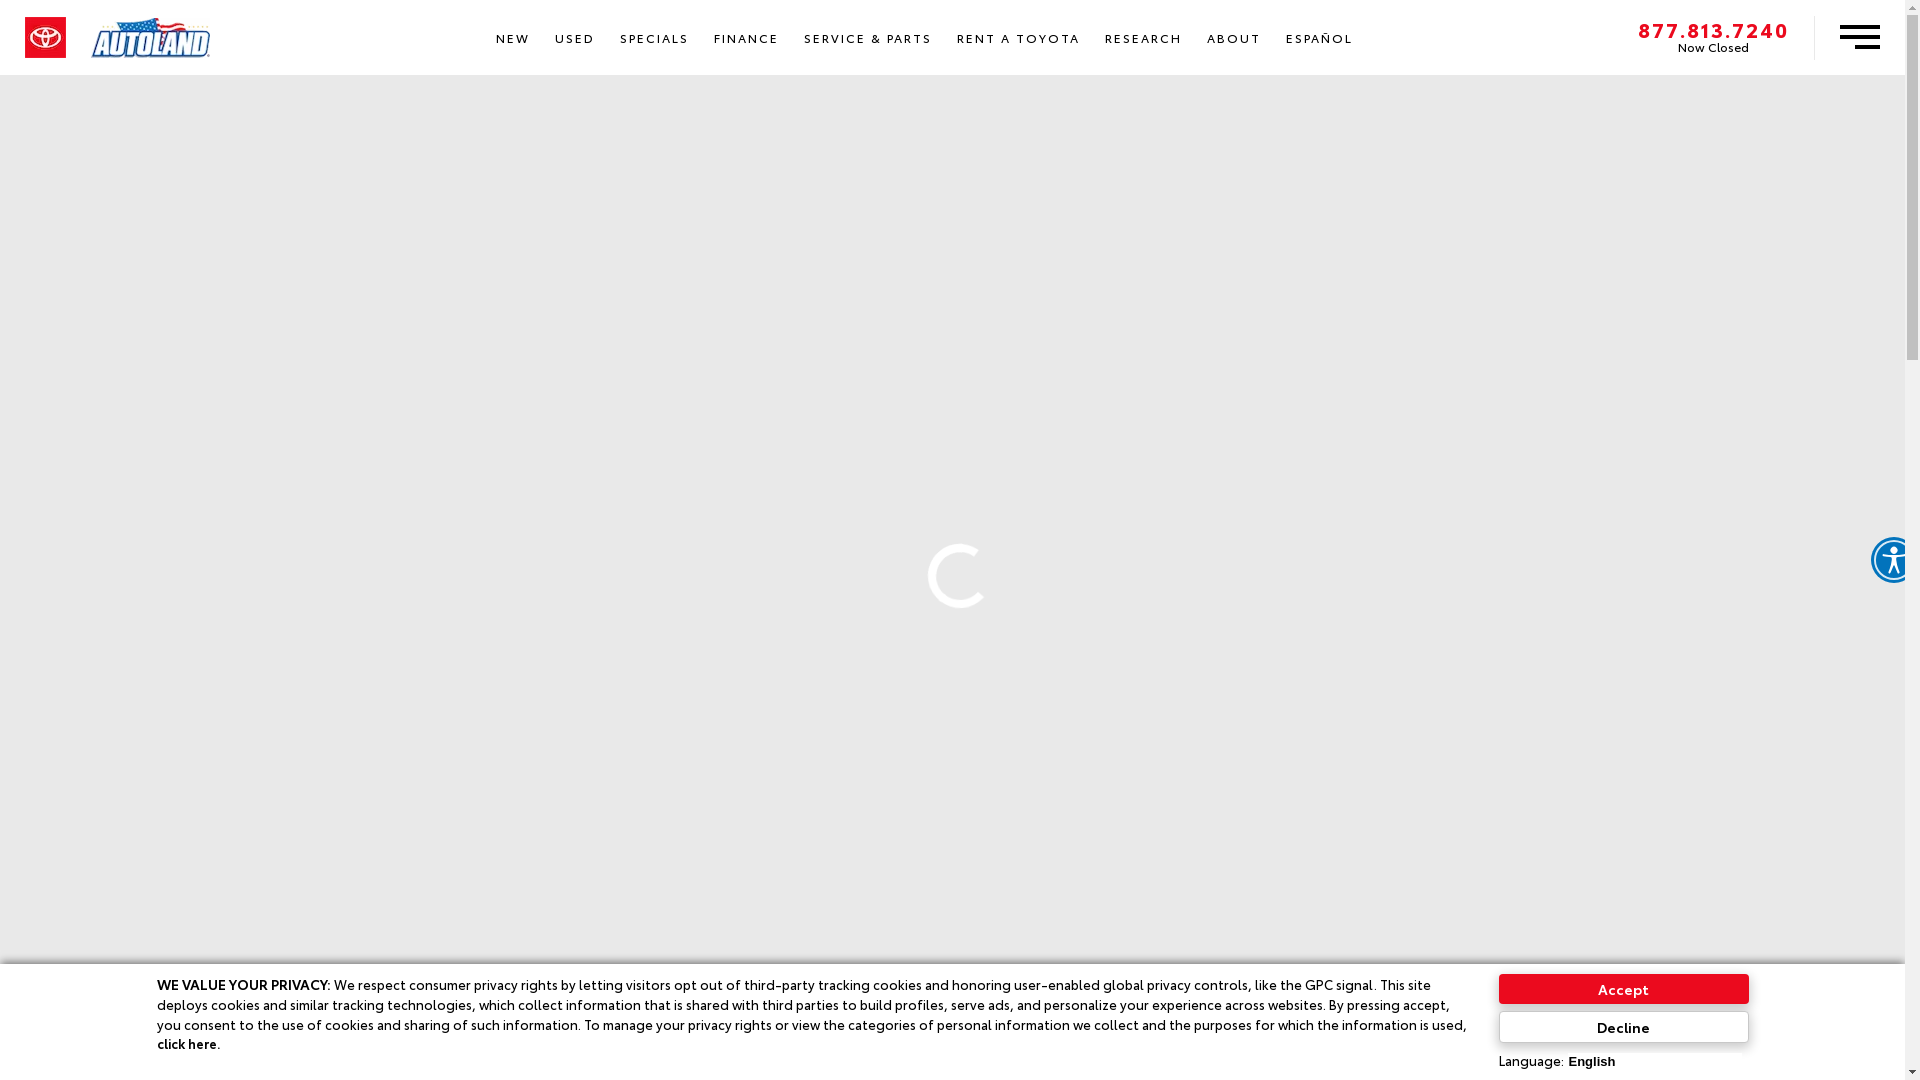 This screenshot has width=1920, height=1080. Describe the element at coordinates (1234, 38) in the screenshot. I see `ABOUT` at that location.